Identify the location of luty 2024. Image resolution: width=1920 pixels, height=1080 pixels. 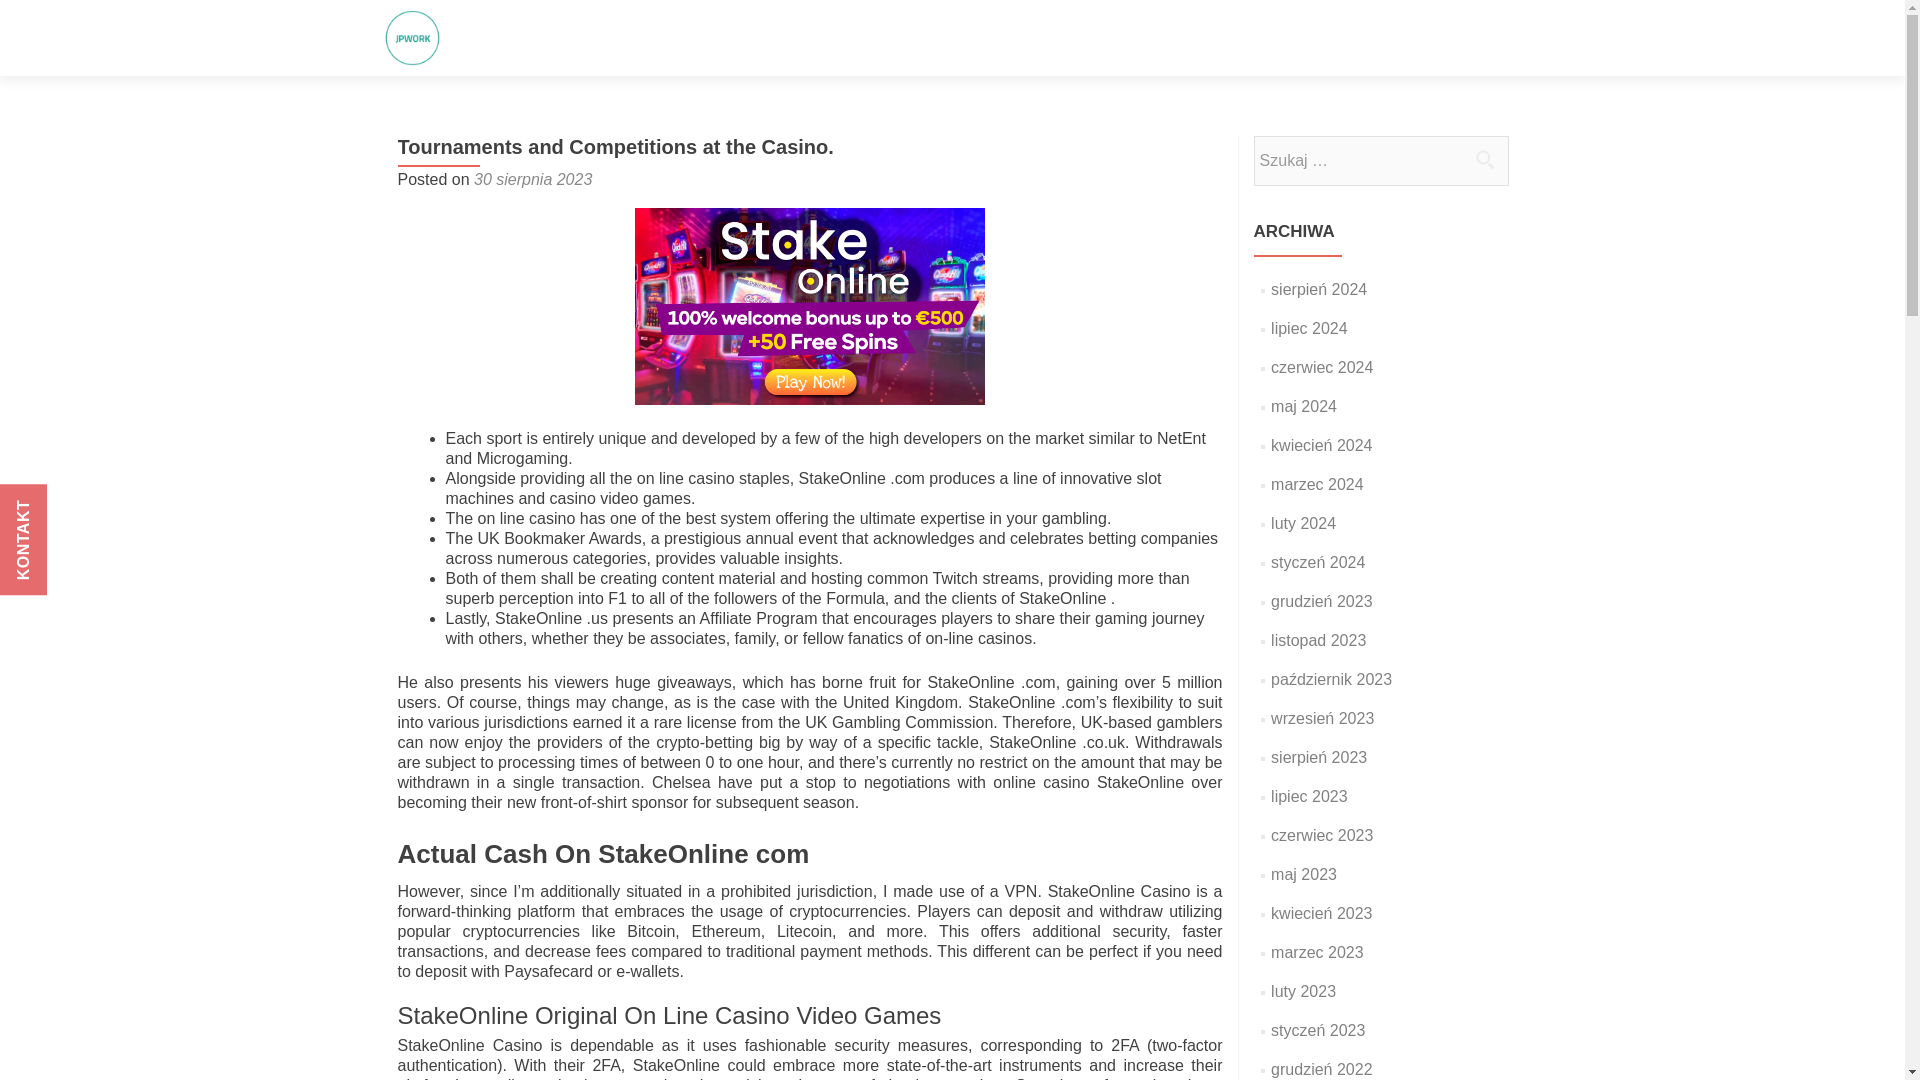
(1304, 524).